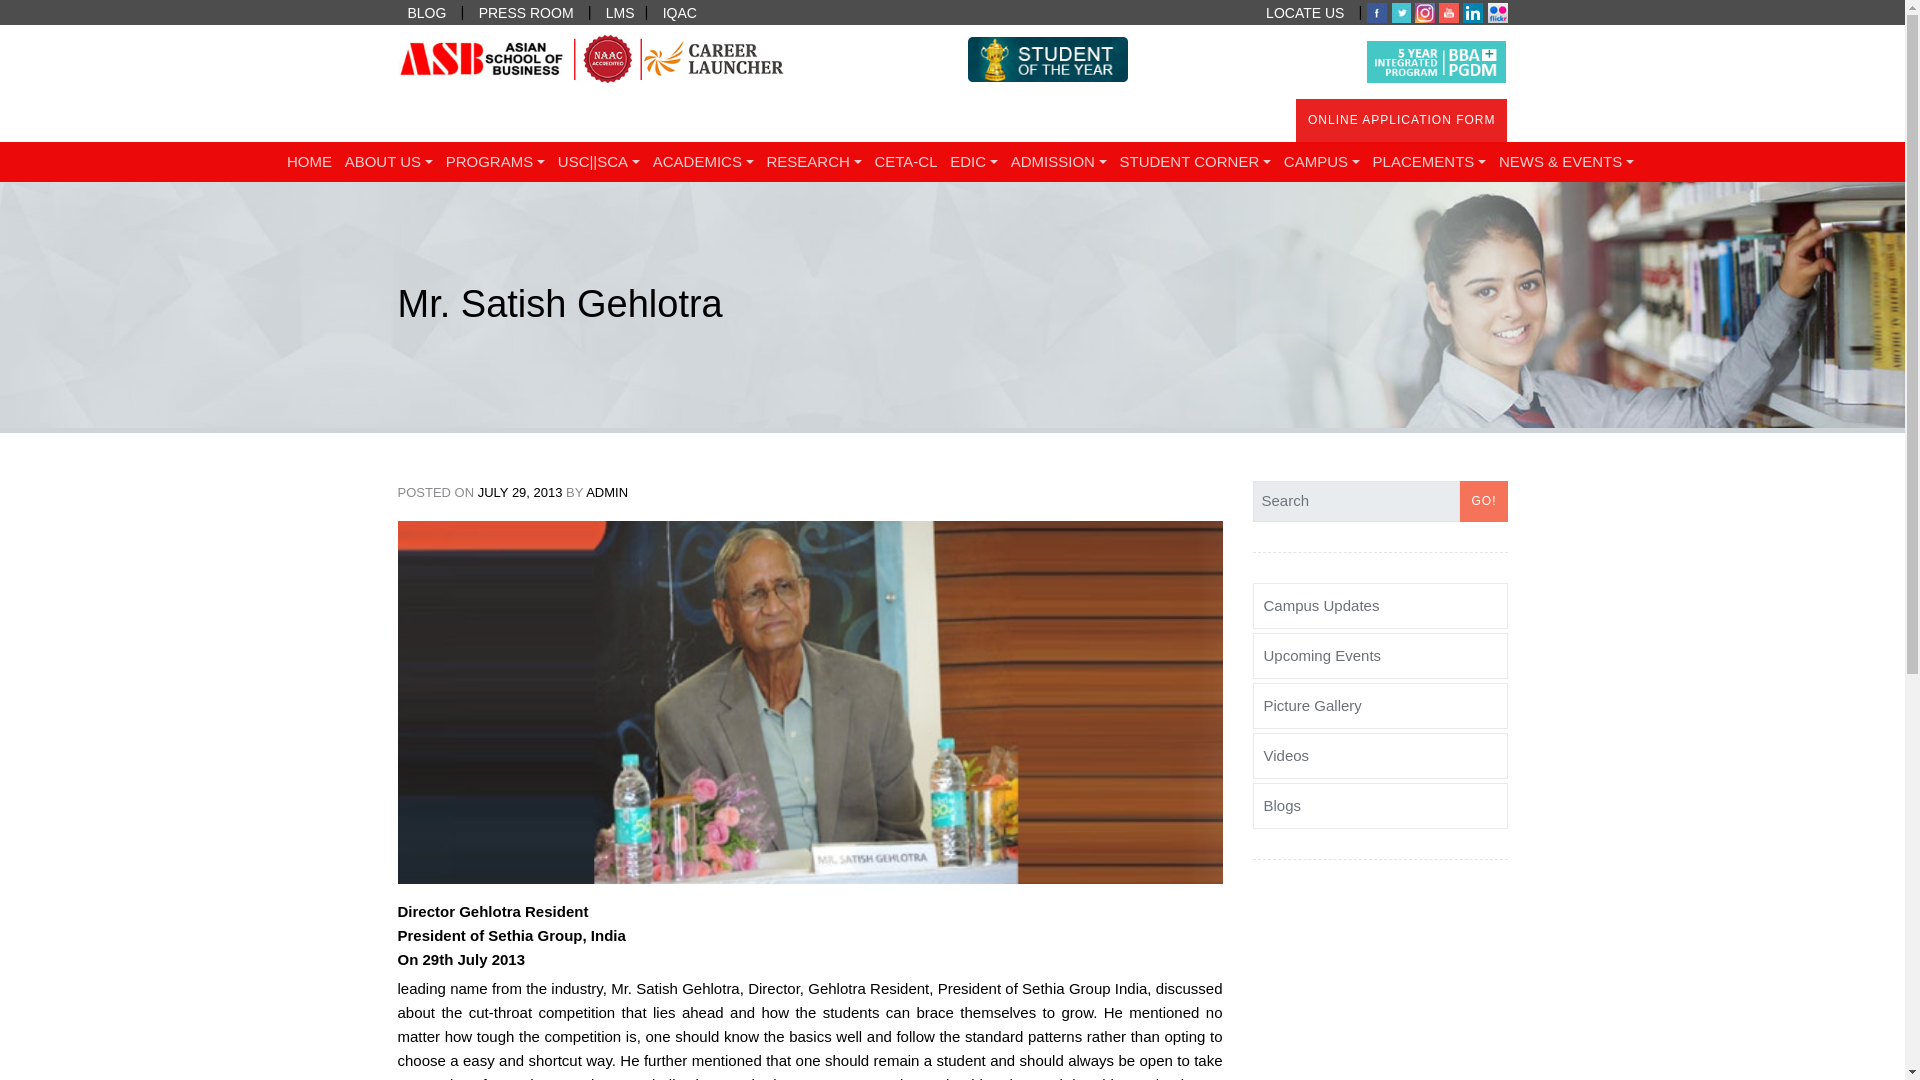 The image size is (1920, 1080). Describe the element at coordinates (388, 162) in the screenshot. I see `About Us` at that location.